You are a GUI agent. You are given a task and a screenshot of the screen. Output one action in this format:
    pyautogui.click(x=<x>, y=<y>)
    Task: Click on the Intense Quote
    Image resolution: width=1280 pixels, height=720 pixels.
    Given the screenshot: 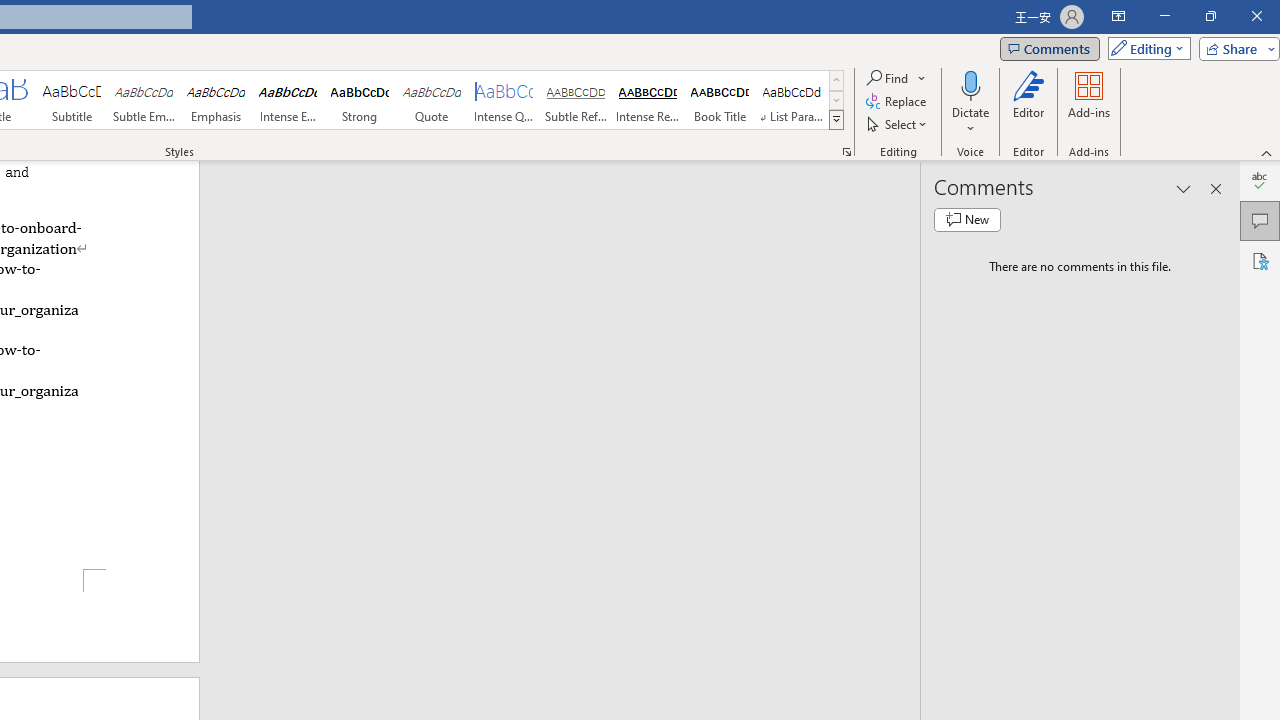 What is the action you would take?
    pyautogui.click(x=504, y=100)
    